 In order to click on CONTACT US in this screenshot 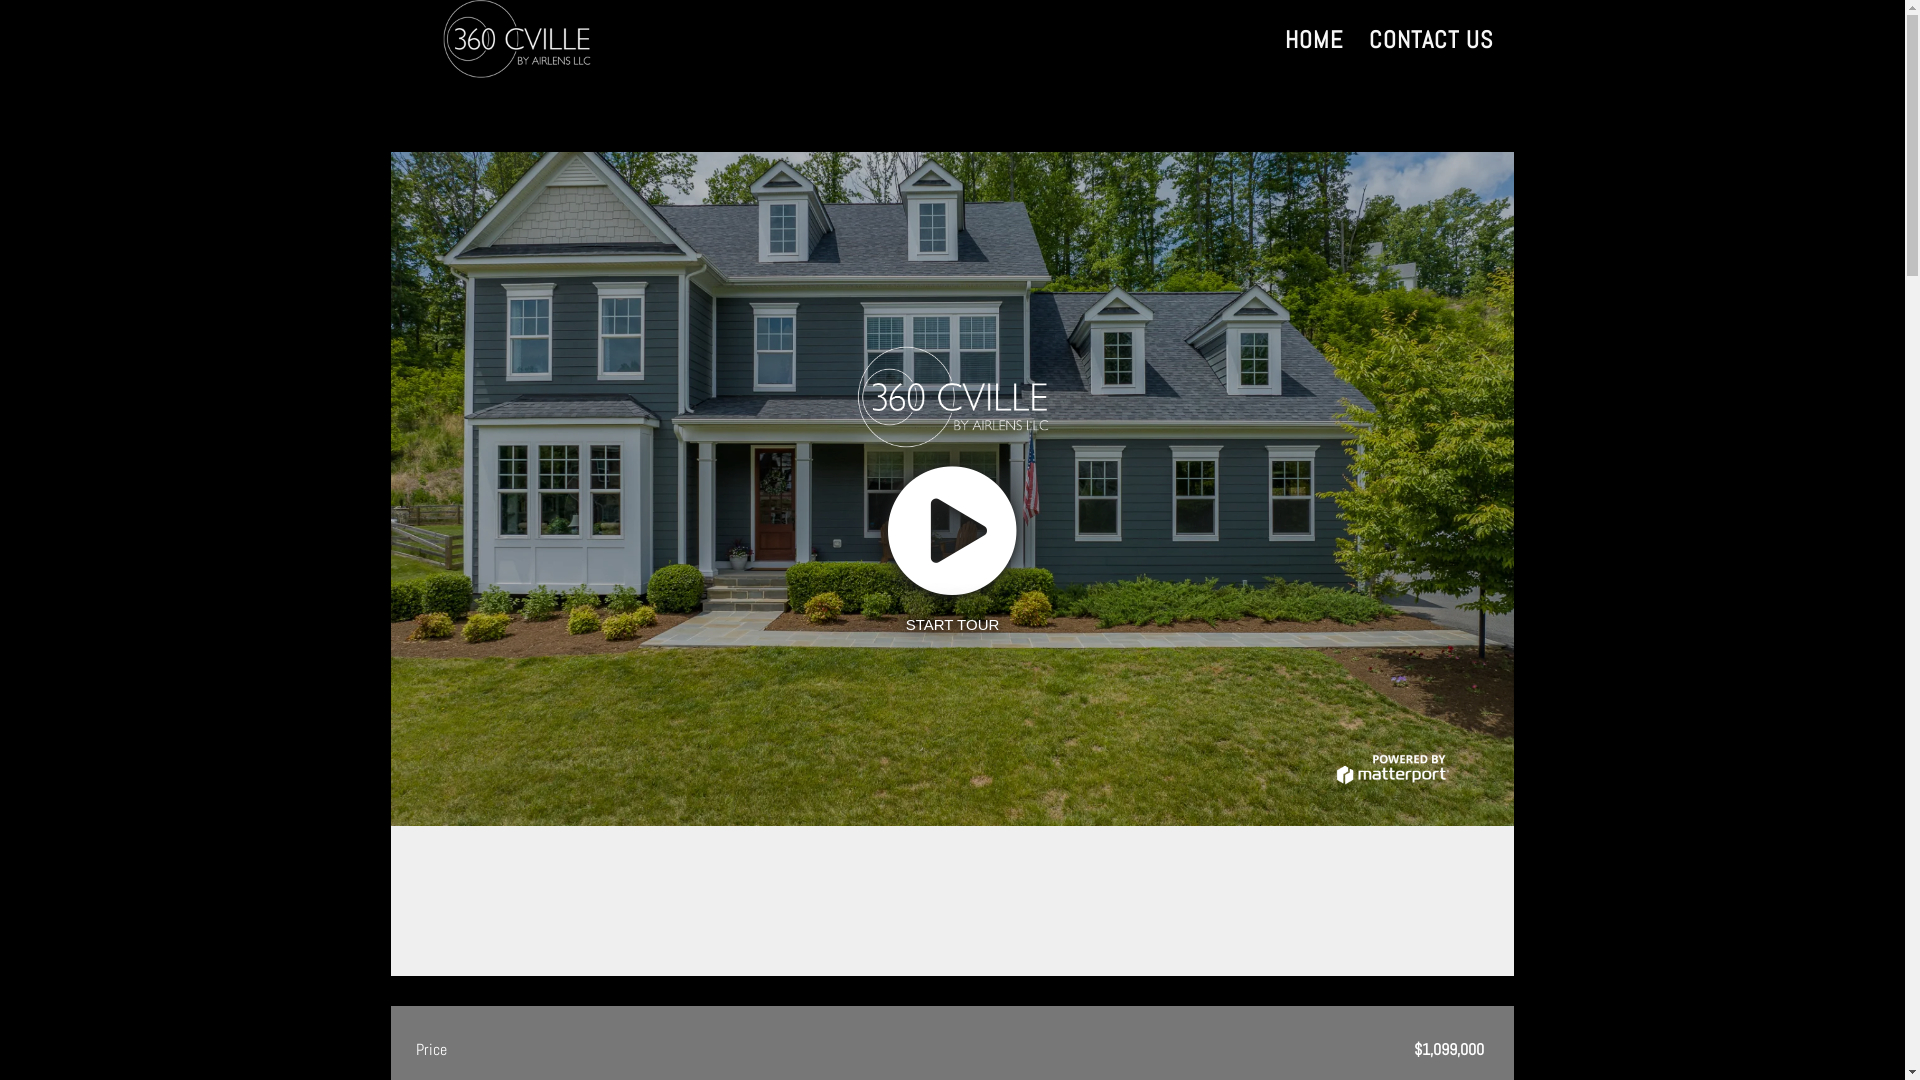, I will do `click(1430, 56)`.